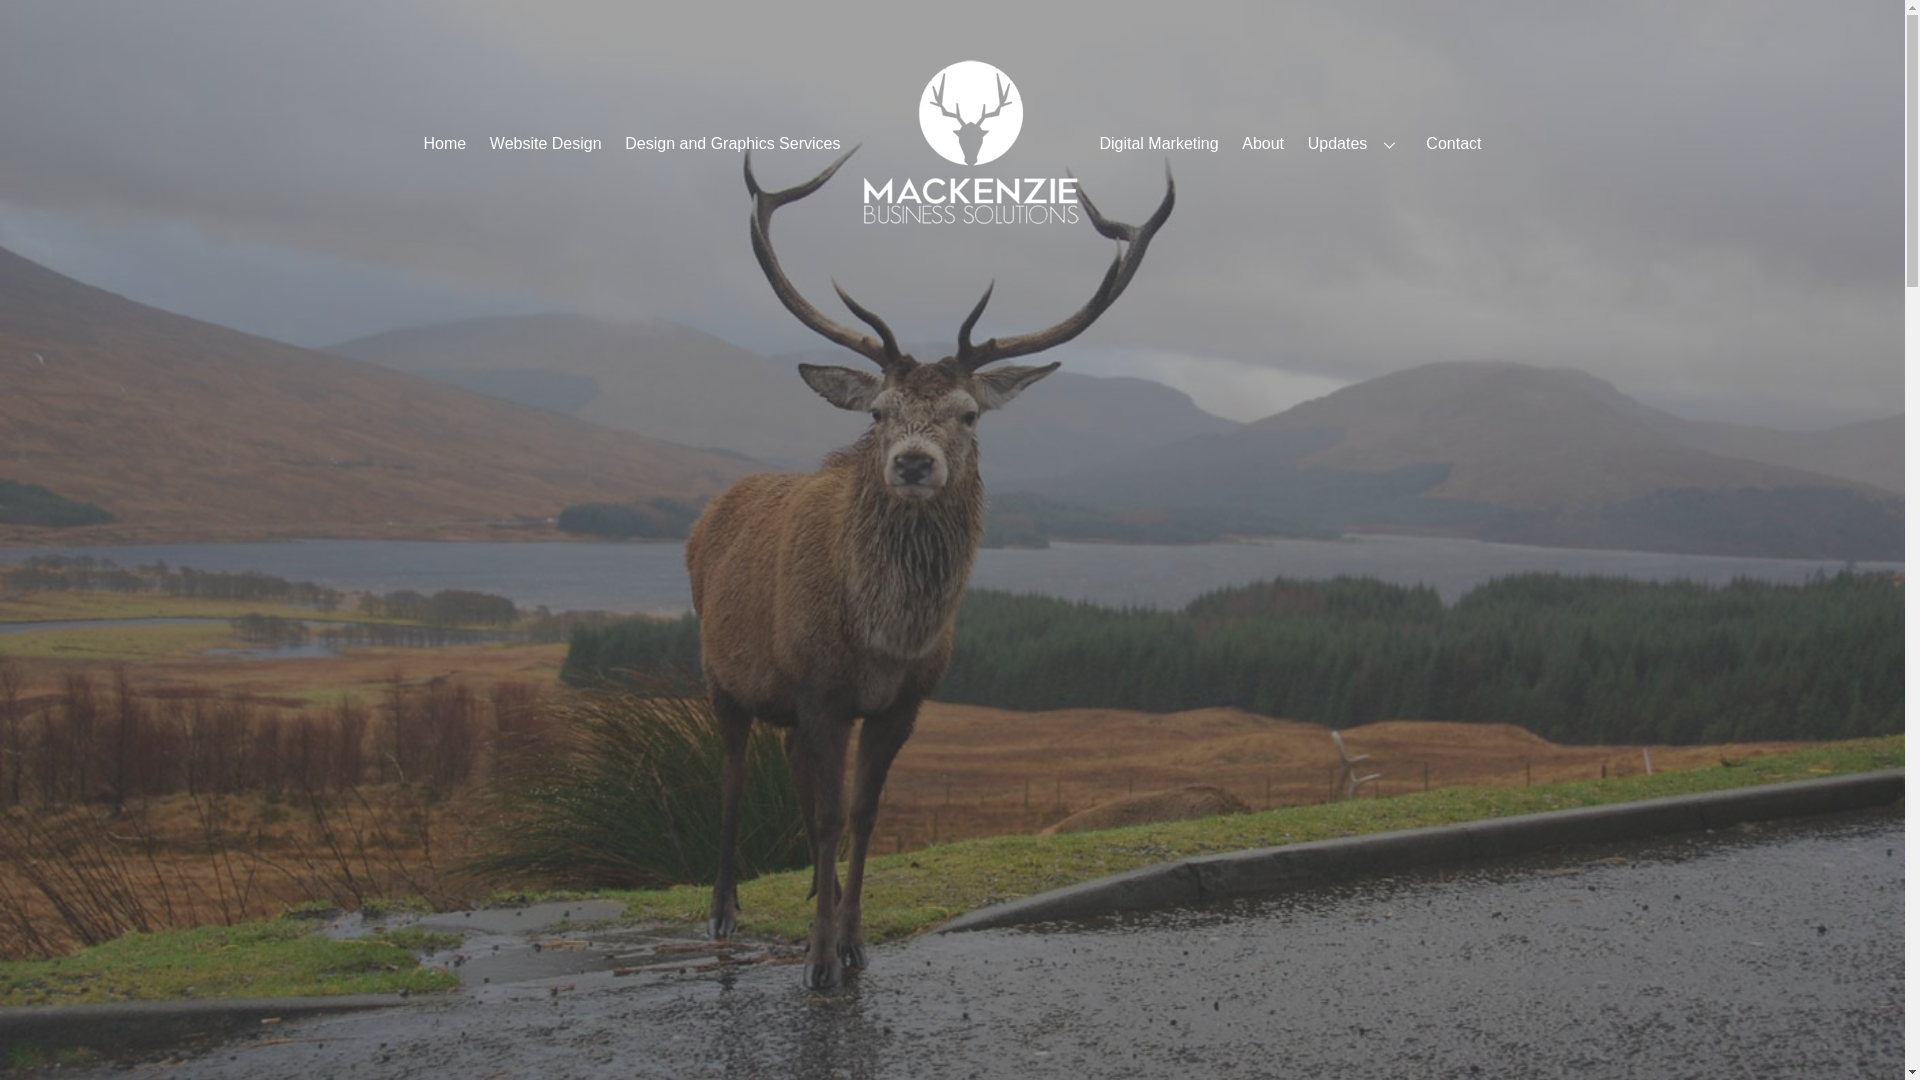  I want to click on Digital Marketing, so click(1159, 144).